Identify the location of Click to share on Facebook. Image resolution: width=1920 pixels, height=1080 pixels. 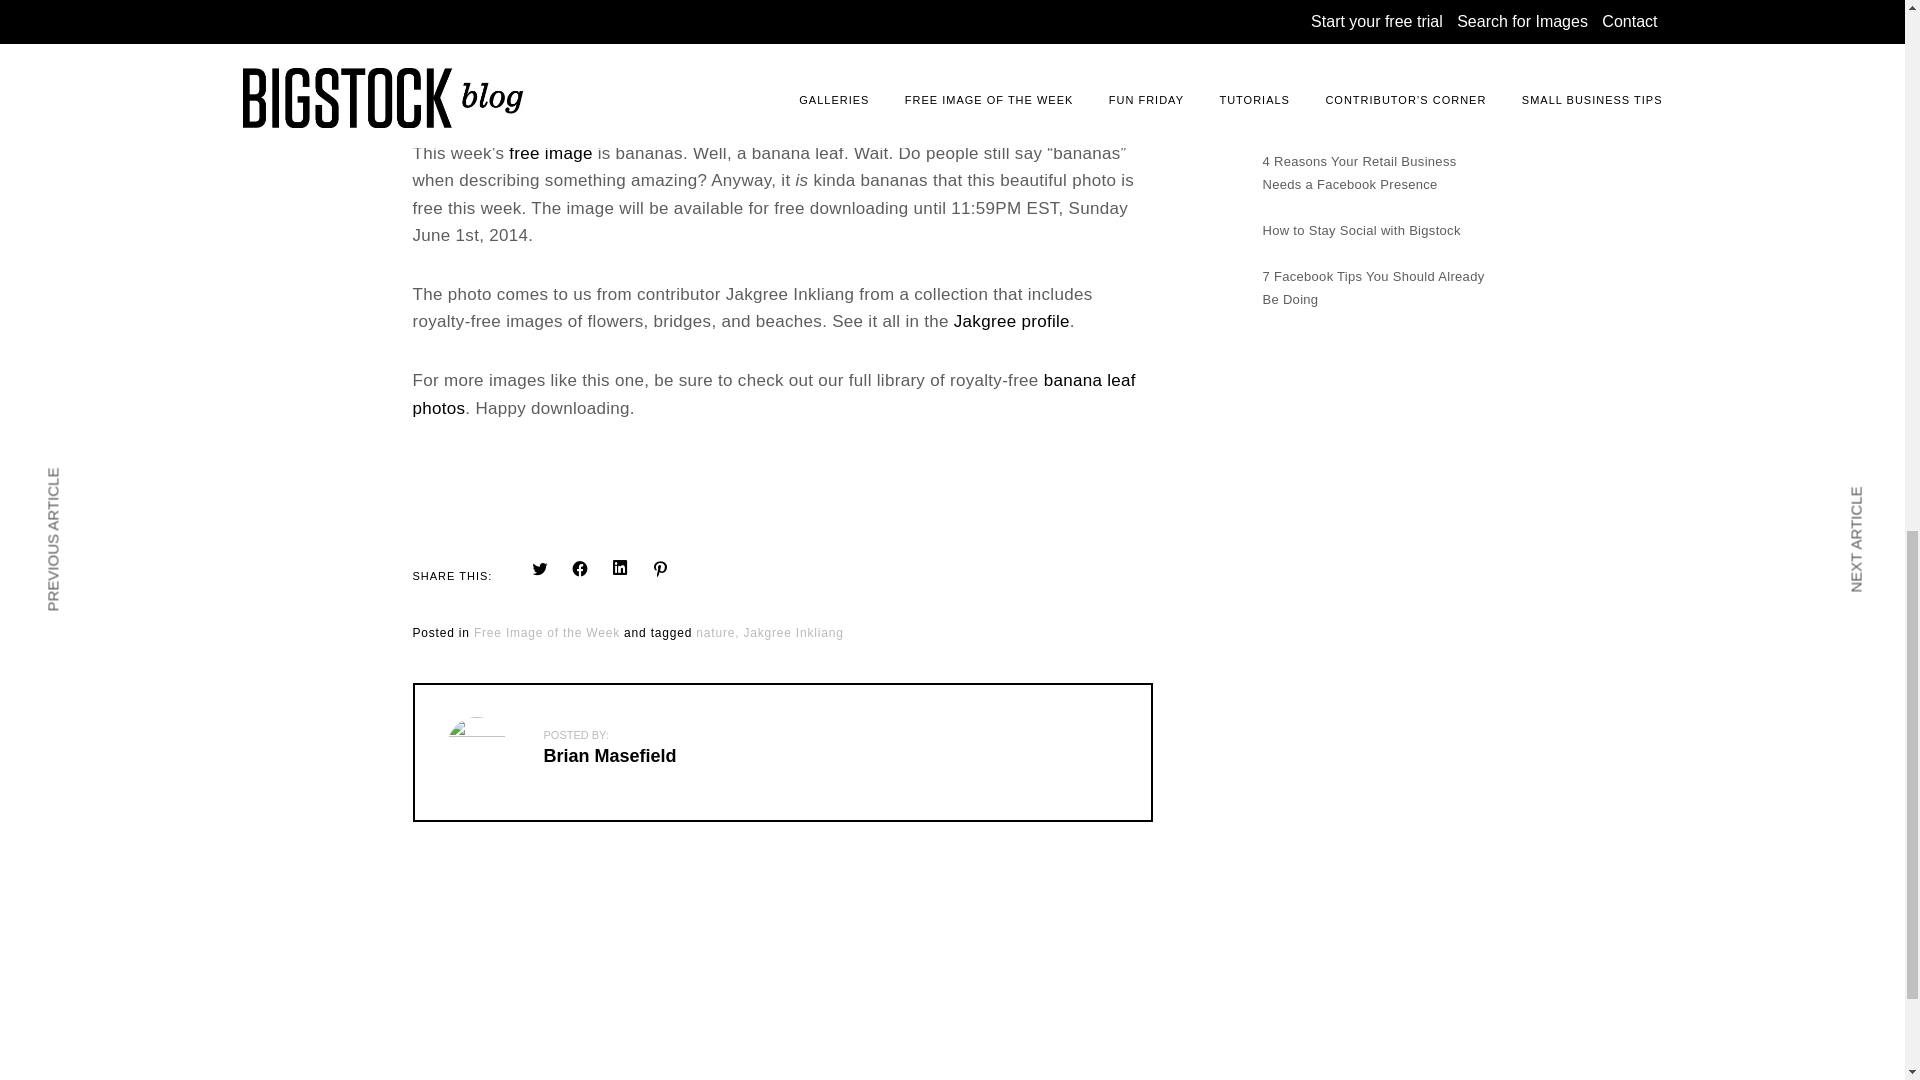
(580, 568).